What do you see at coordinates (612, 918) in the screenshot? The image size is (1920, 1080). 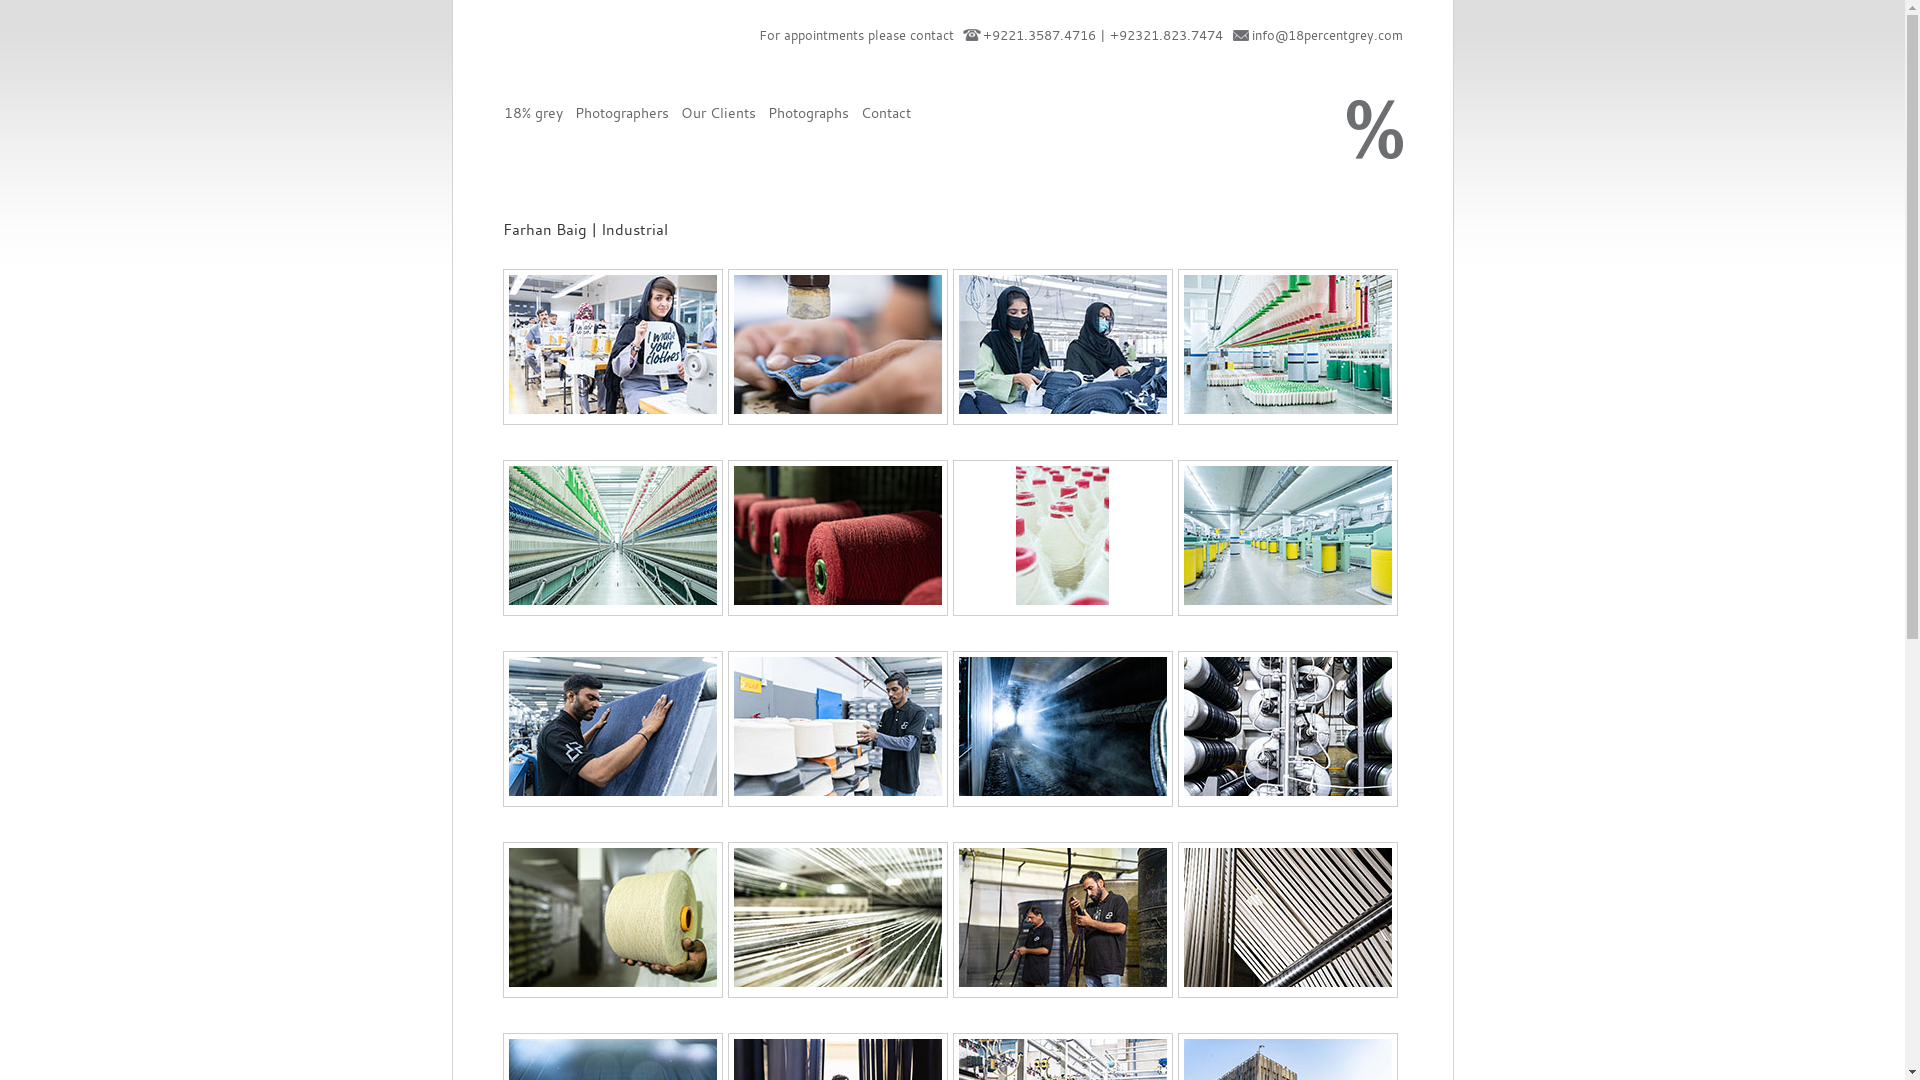 I see `Farhan Baig` at bounding box center [612, 918].